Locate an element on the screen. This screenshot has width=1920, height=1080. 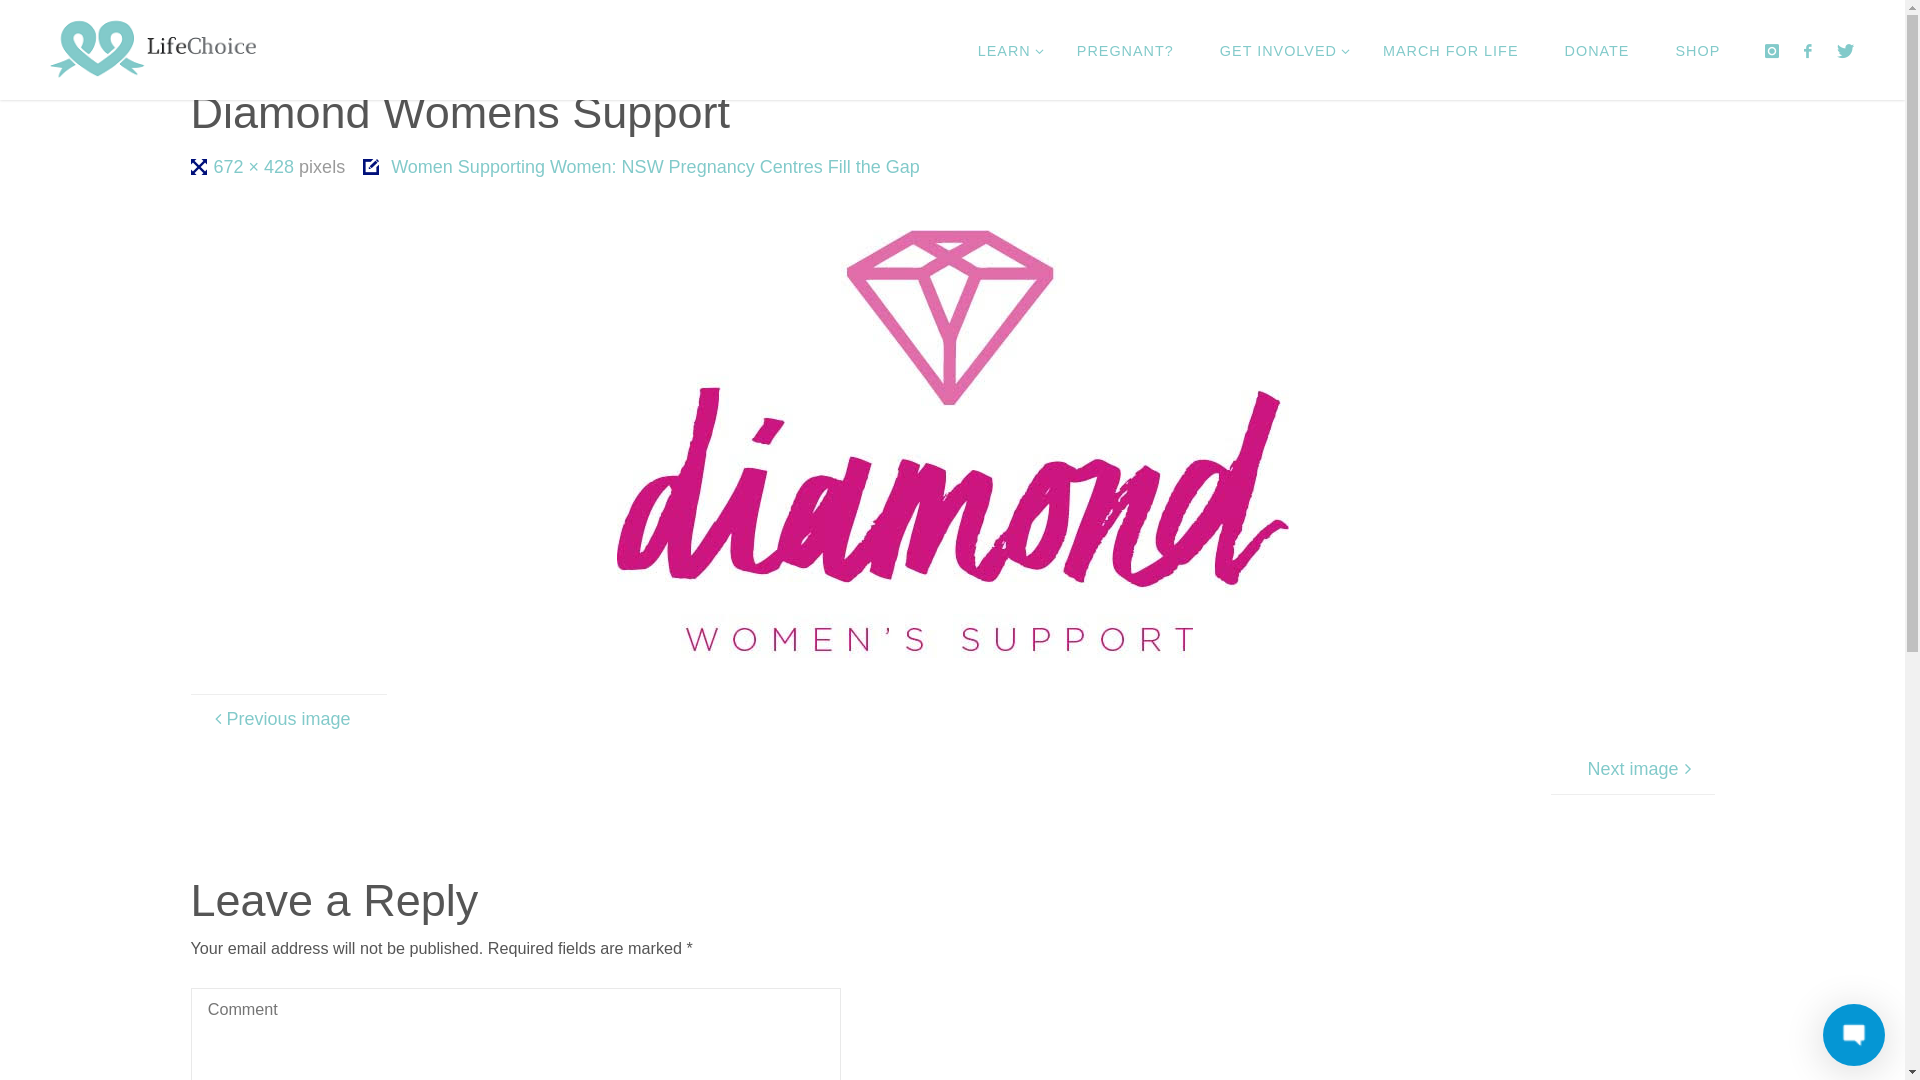
LifeChoice Australia is located at coordinates (154, 50).